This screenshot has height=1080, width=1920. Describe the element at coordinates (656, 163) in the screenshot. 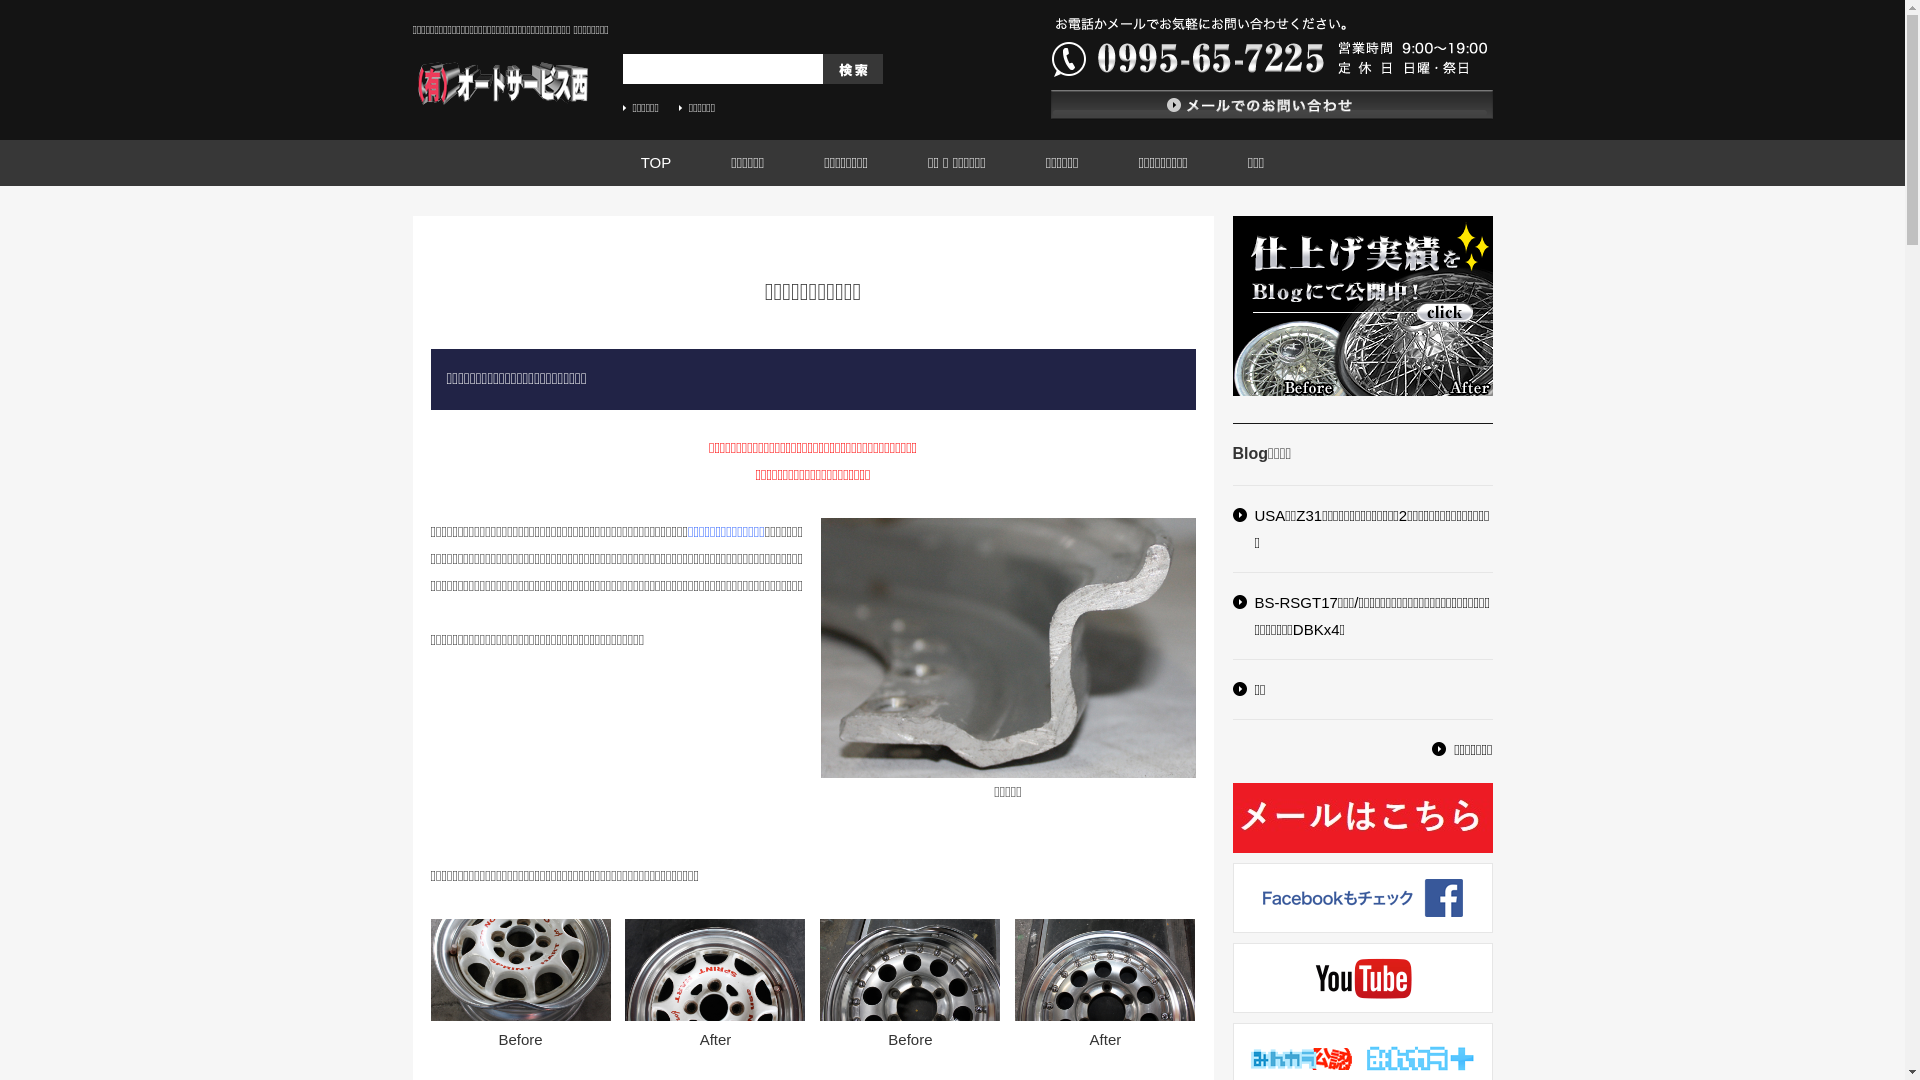

I see `TOP` at that location.